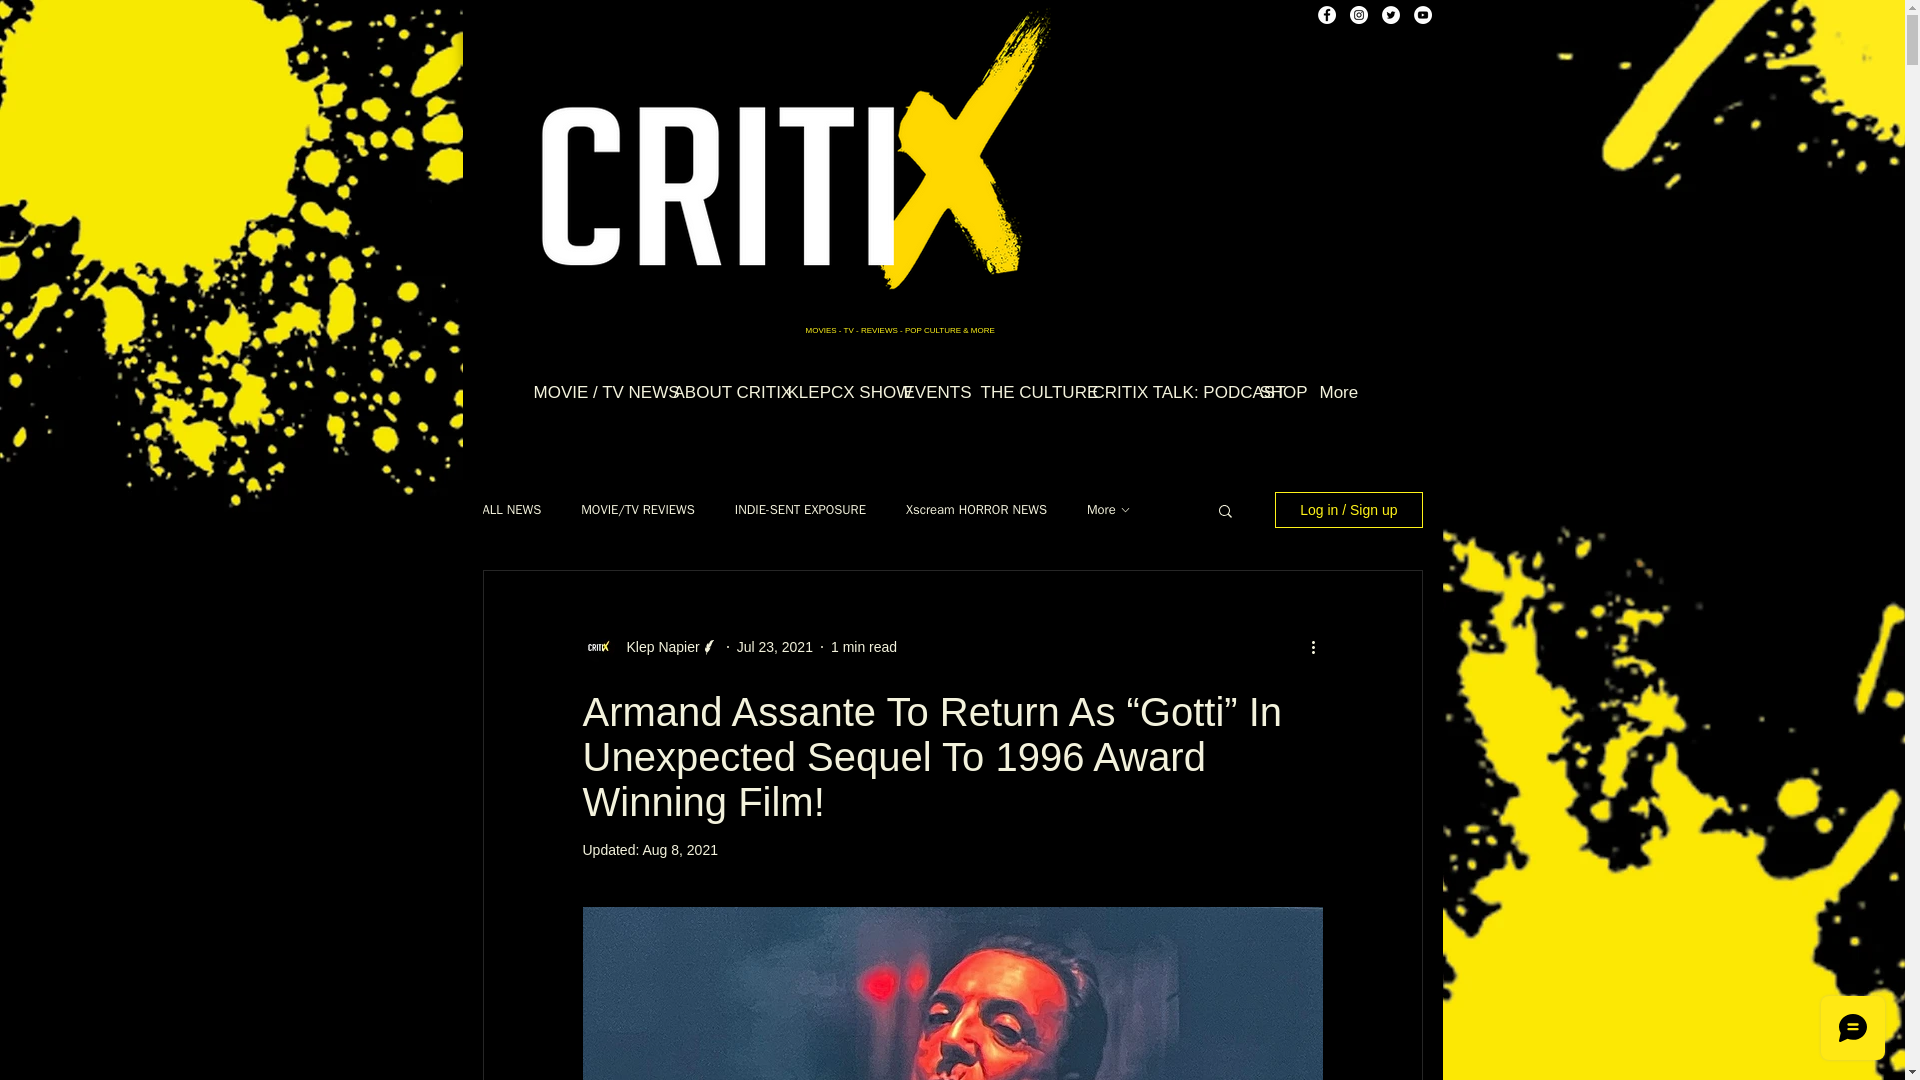 This screenshot has height=1080, width=1920. What do you see at coordinates (680, 850) in the screenshot?
I see `Aug 8, 2021` at bounding box center [680, 850].